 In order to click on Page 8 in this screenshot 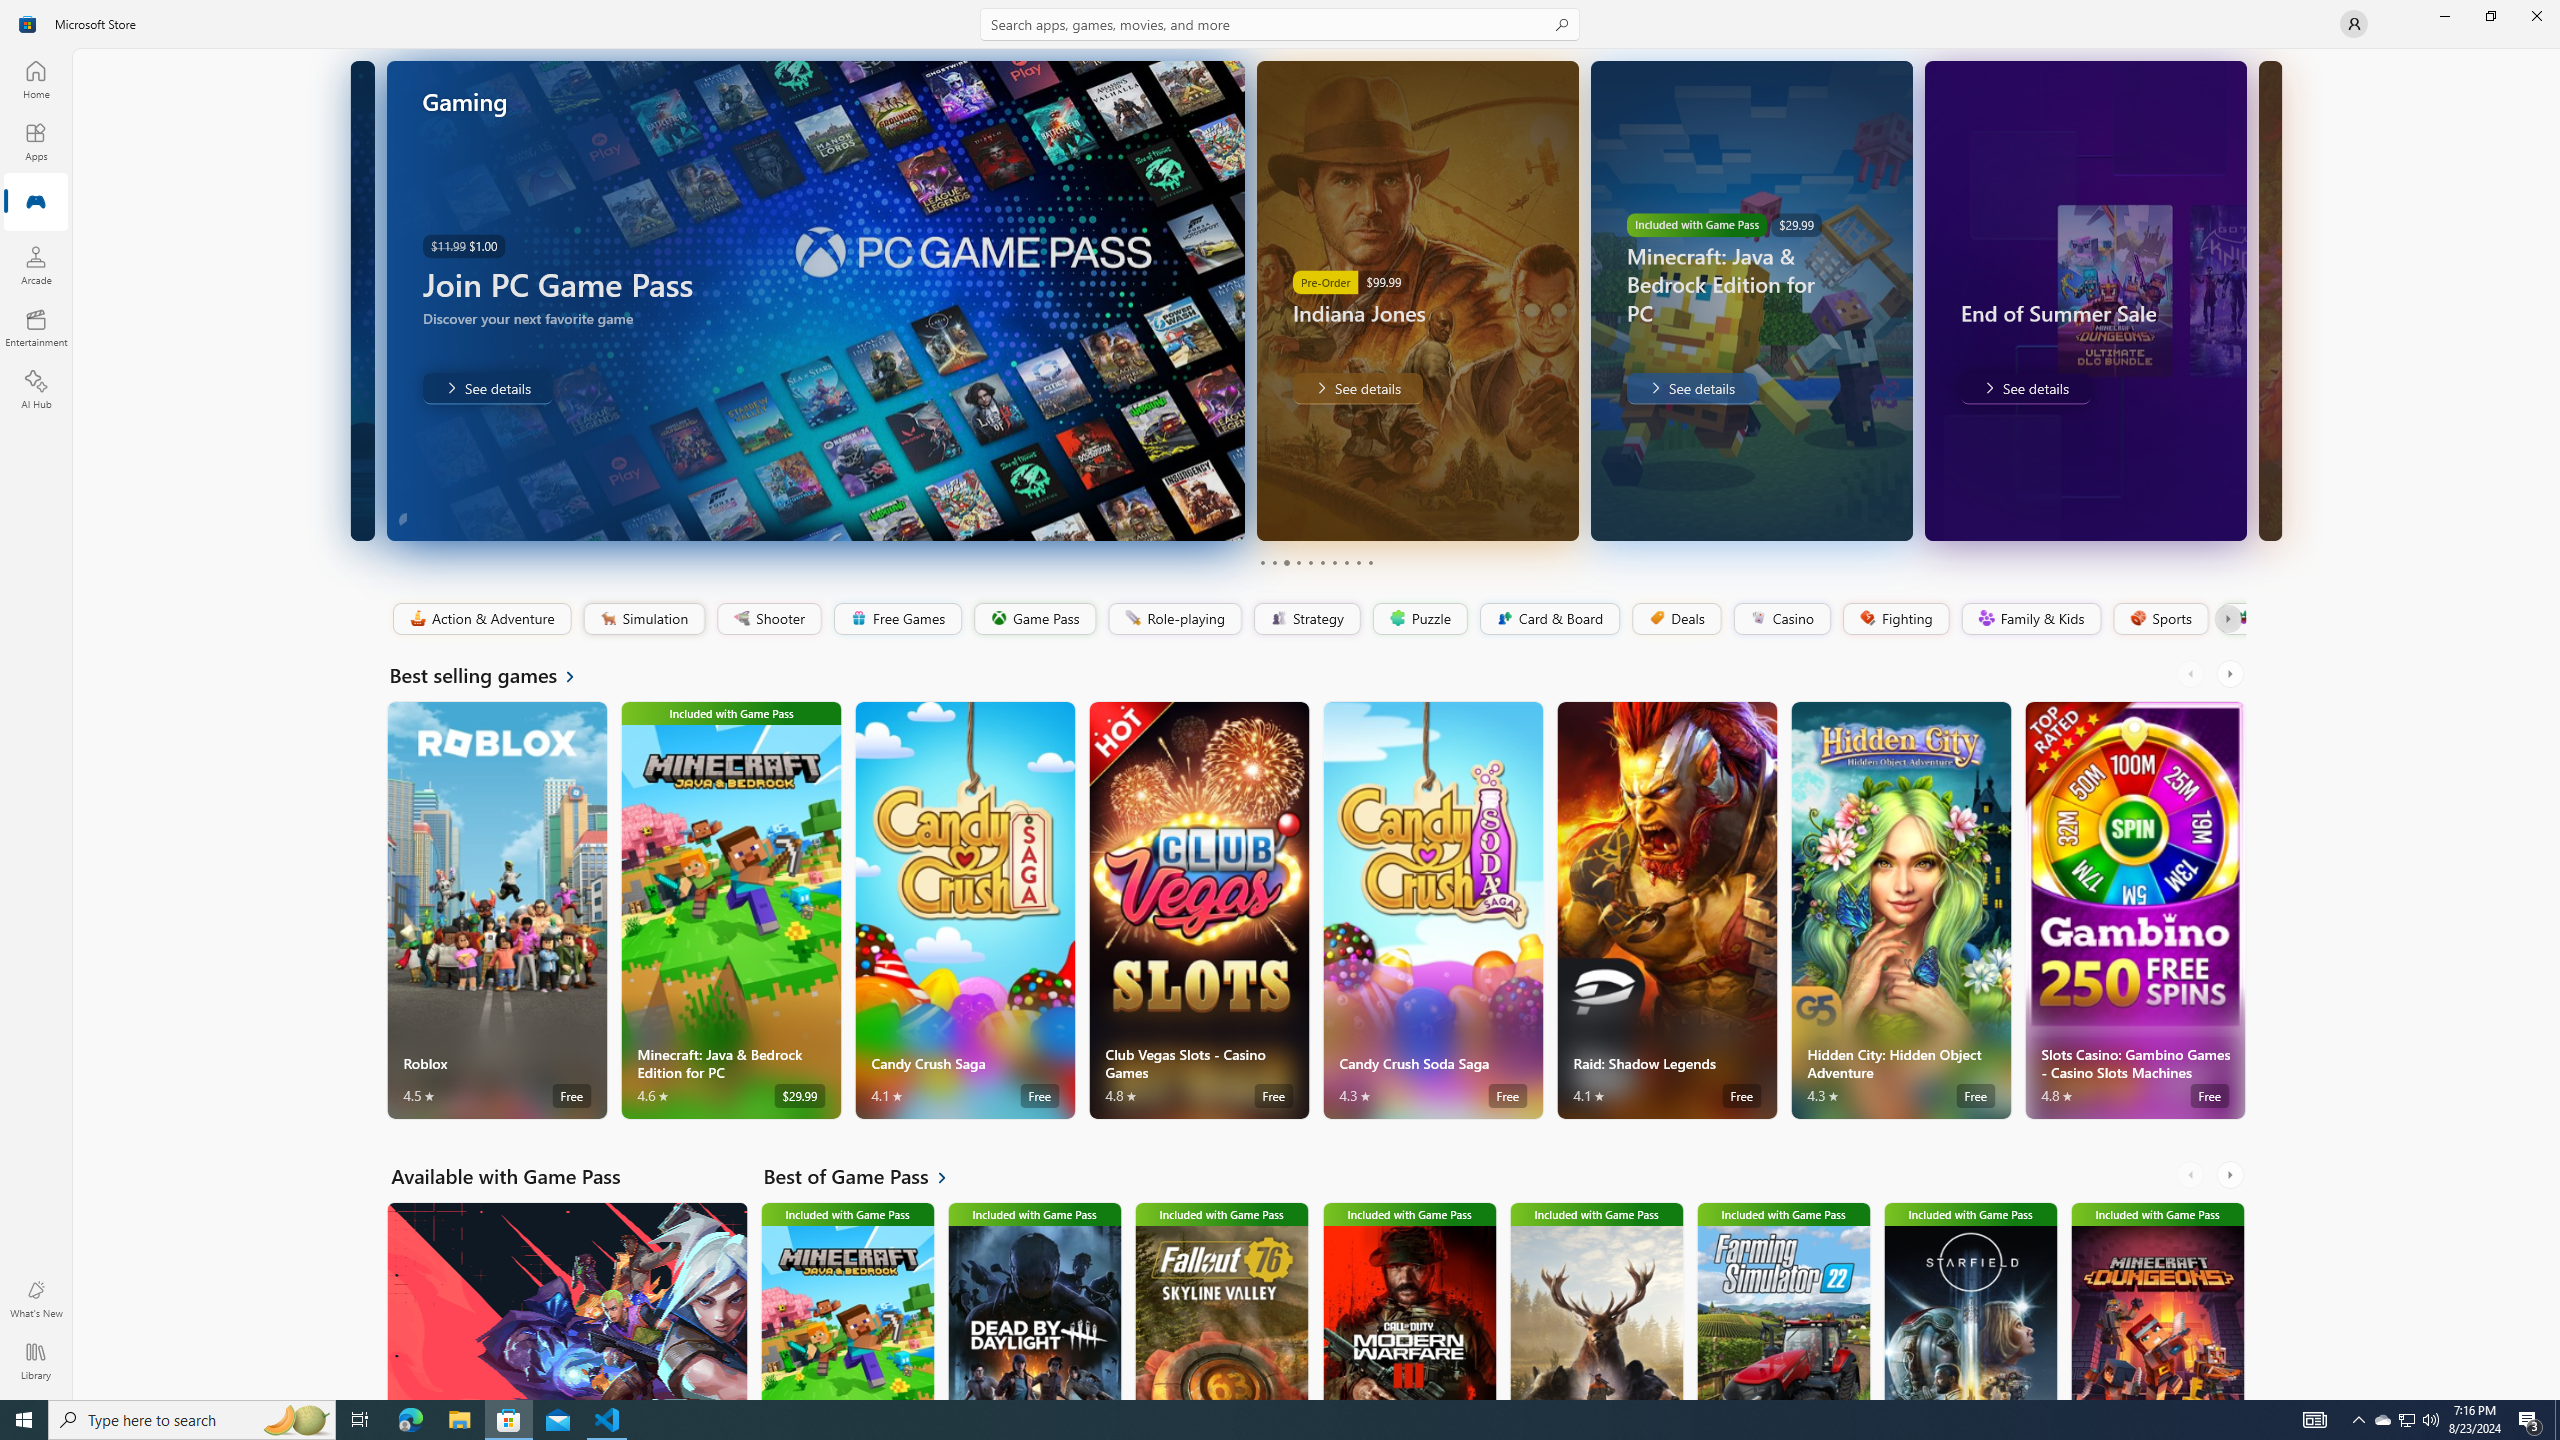, I will do `click(1344, 562)`.